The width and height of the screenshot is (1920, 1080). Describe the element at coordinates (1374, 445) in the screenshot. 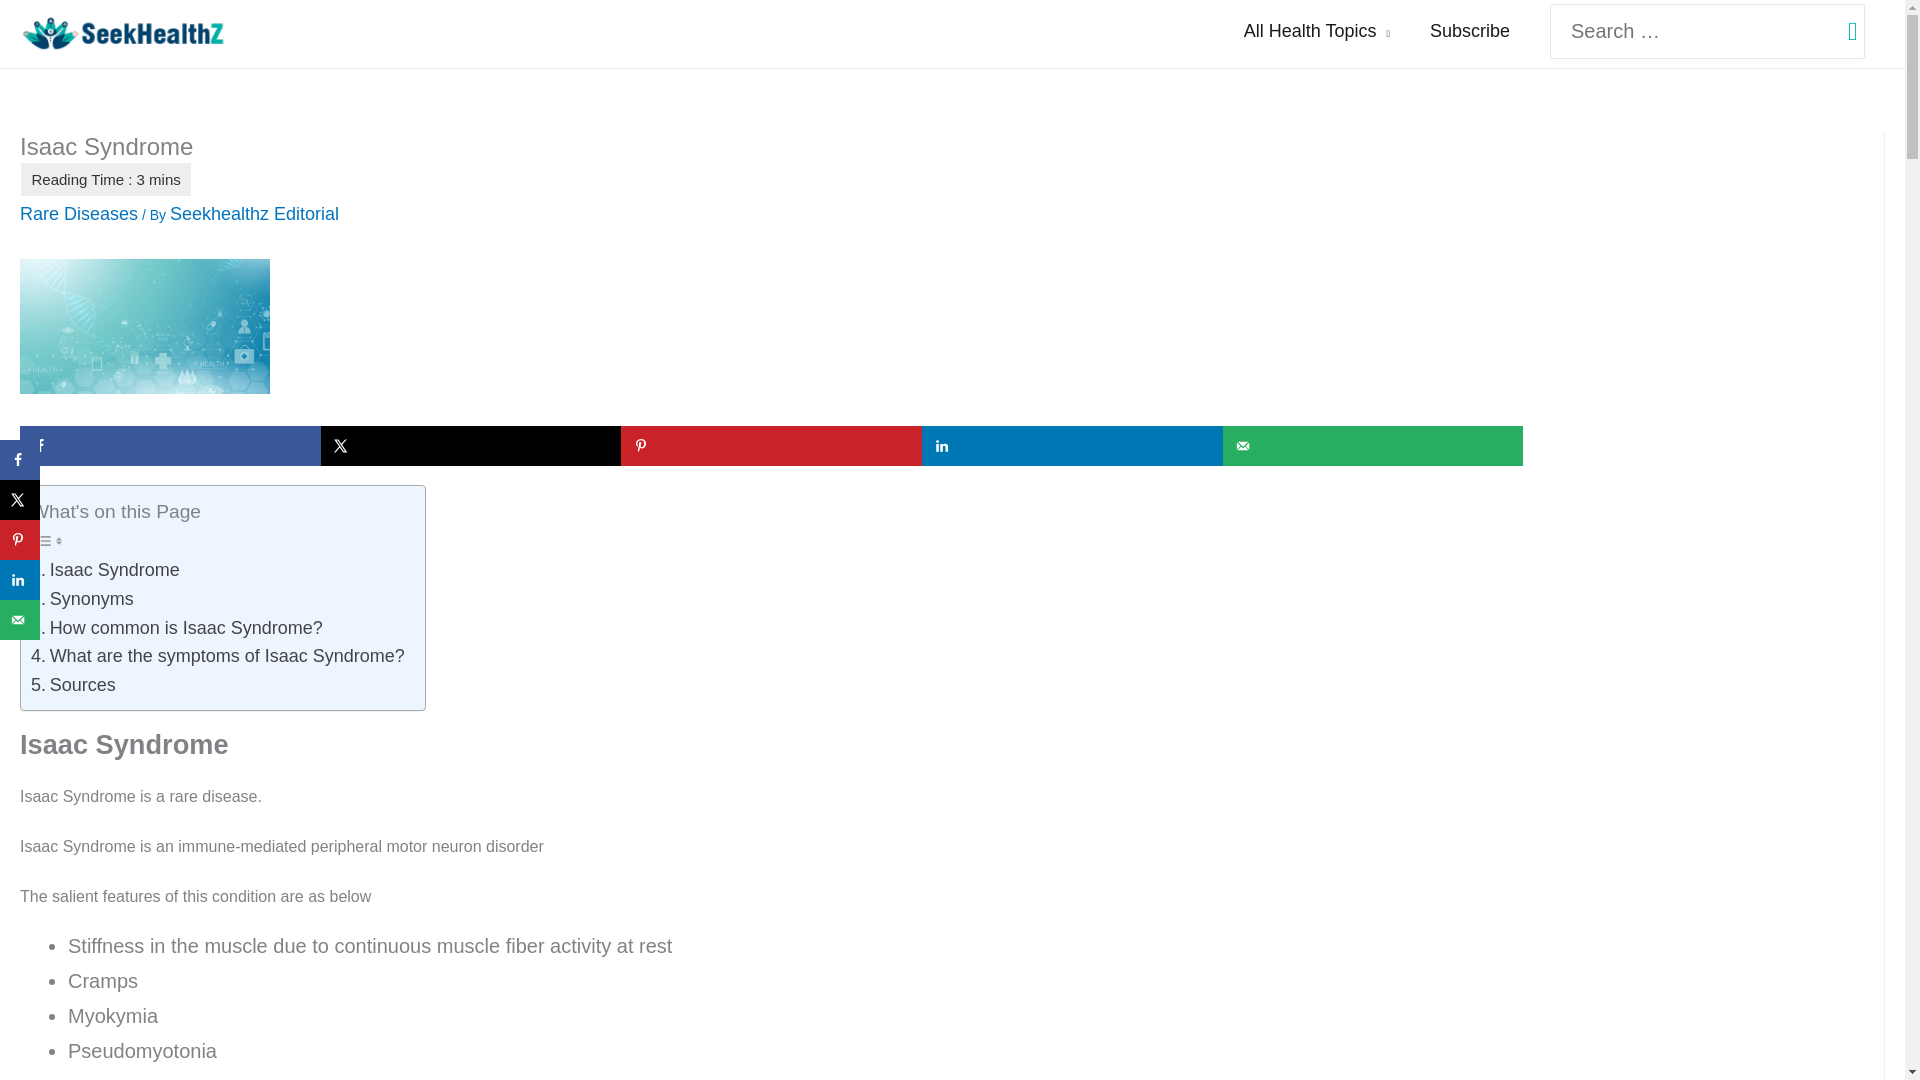

I see `Send over email` at that location.